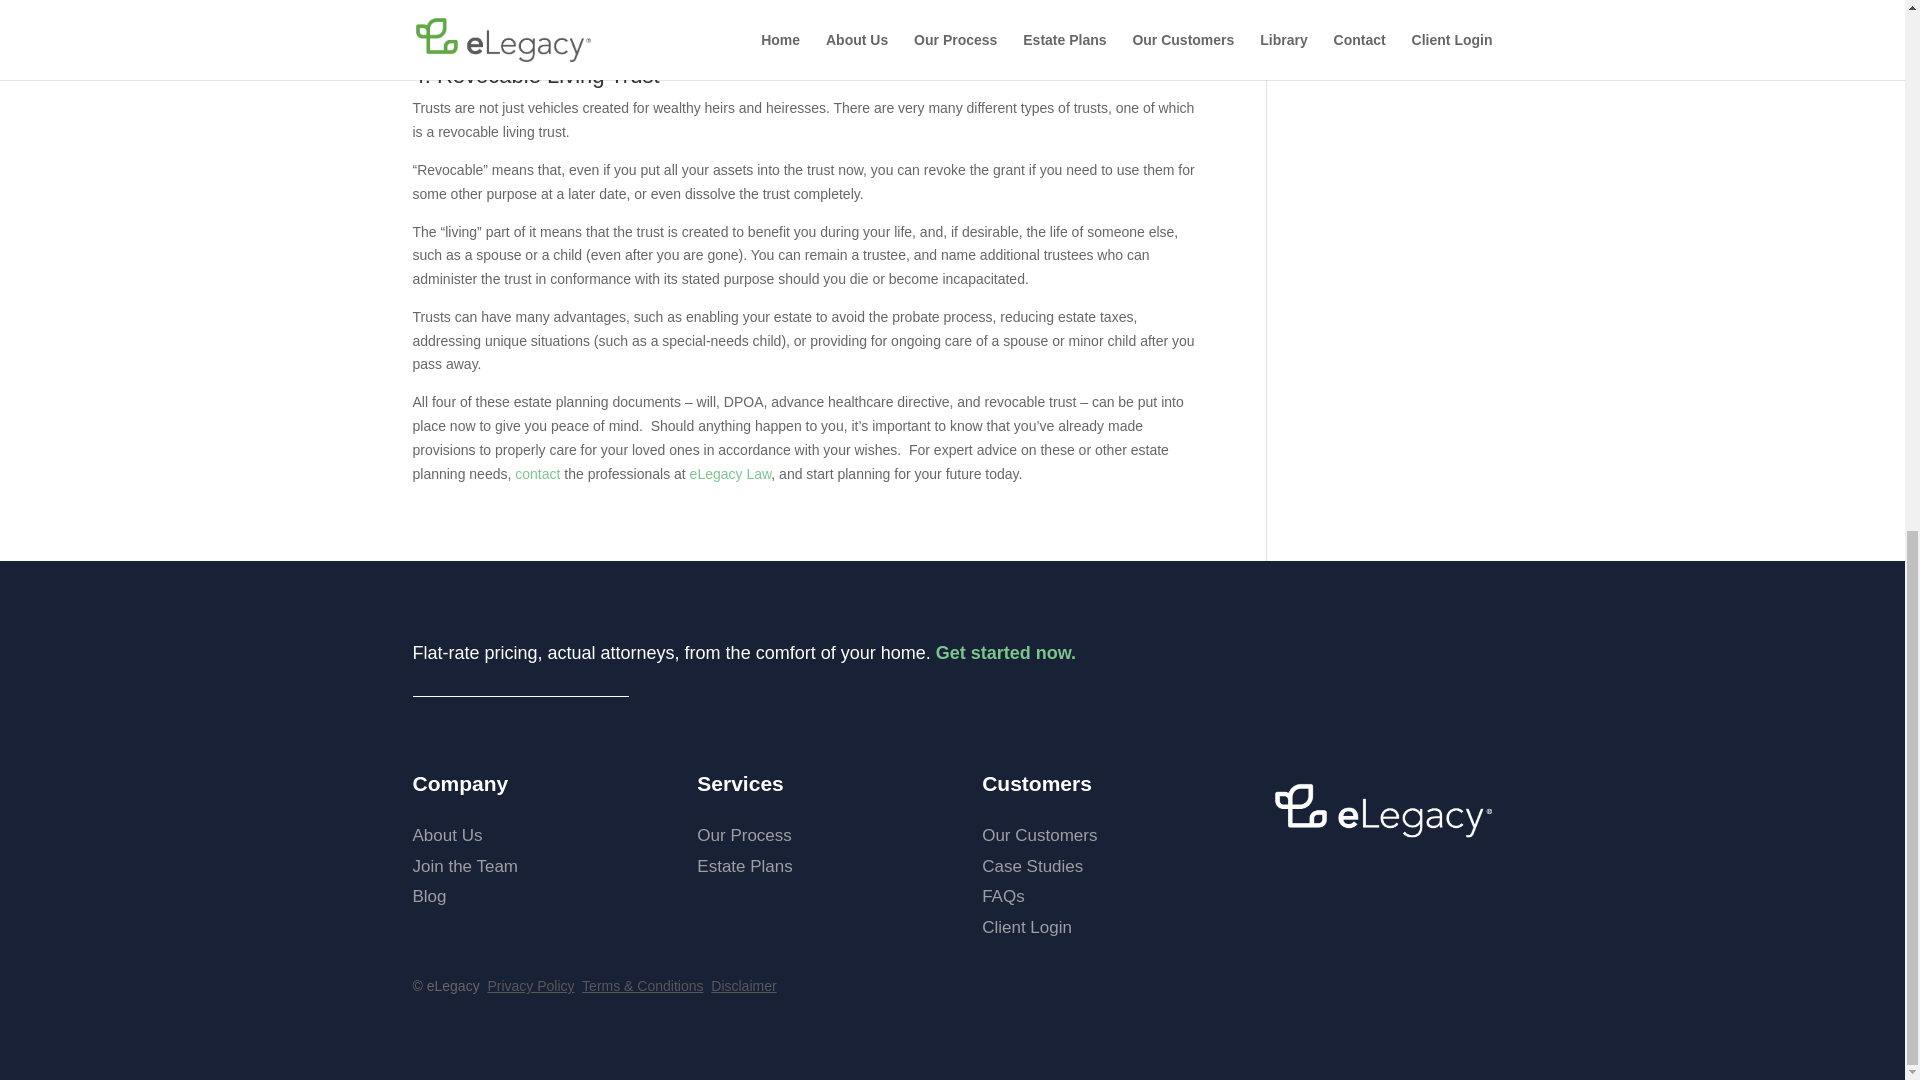 Image resolution: width=1920 pixels, height=1080 pixels. Describe the element at coordinates (530, 986) in the screenshot. I see `Privacy Policy` at that location.